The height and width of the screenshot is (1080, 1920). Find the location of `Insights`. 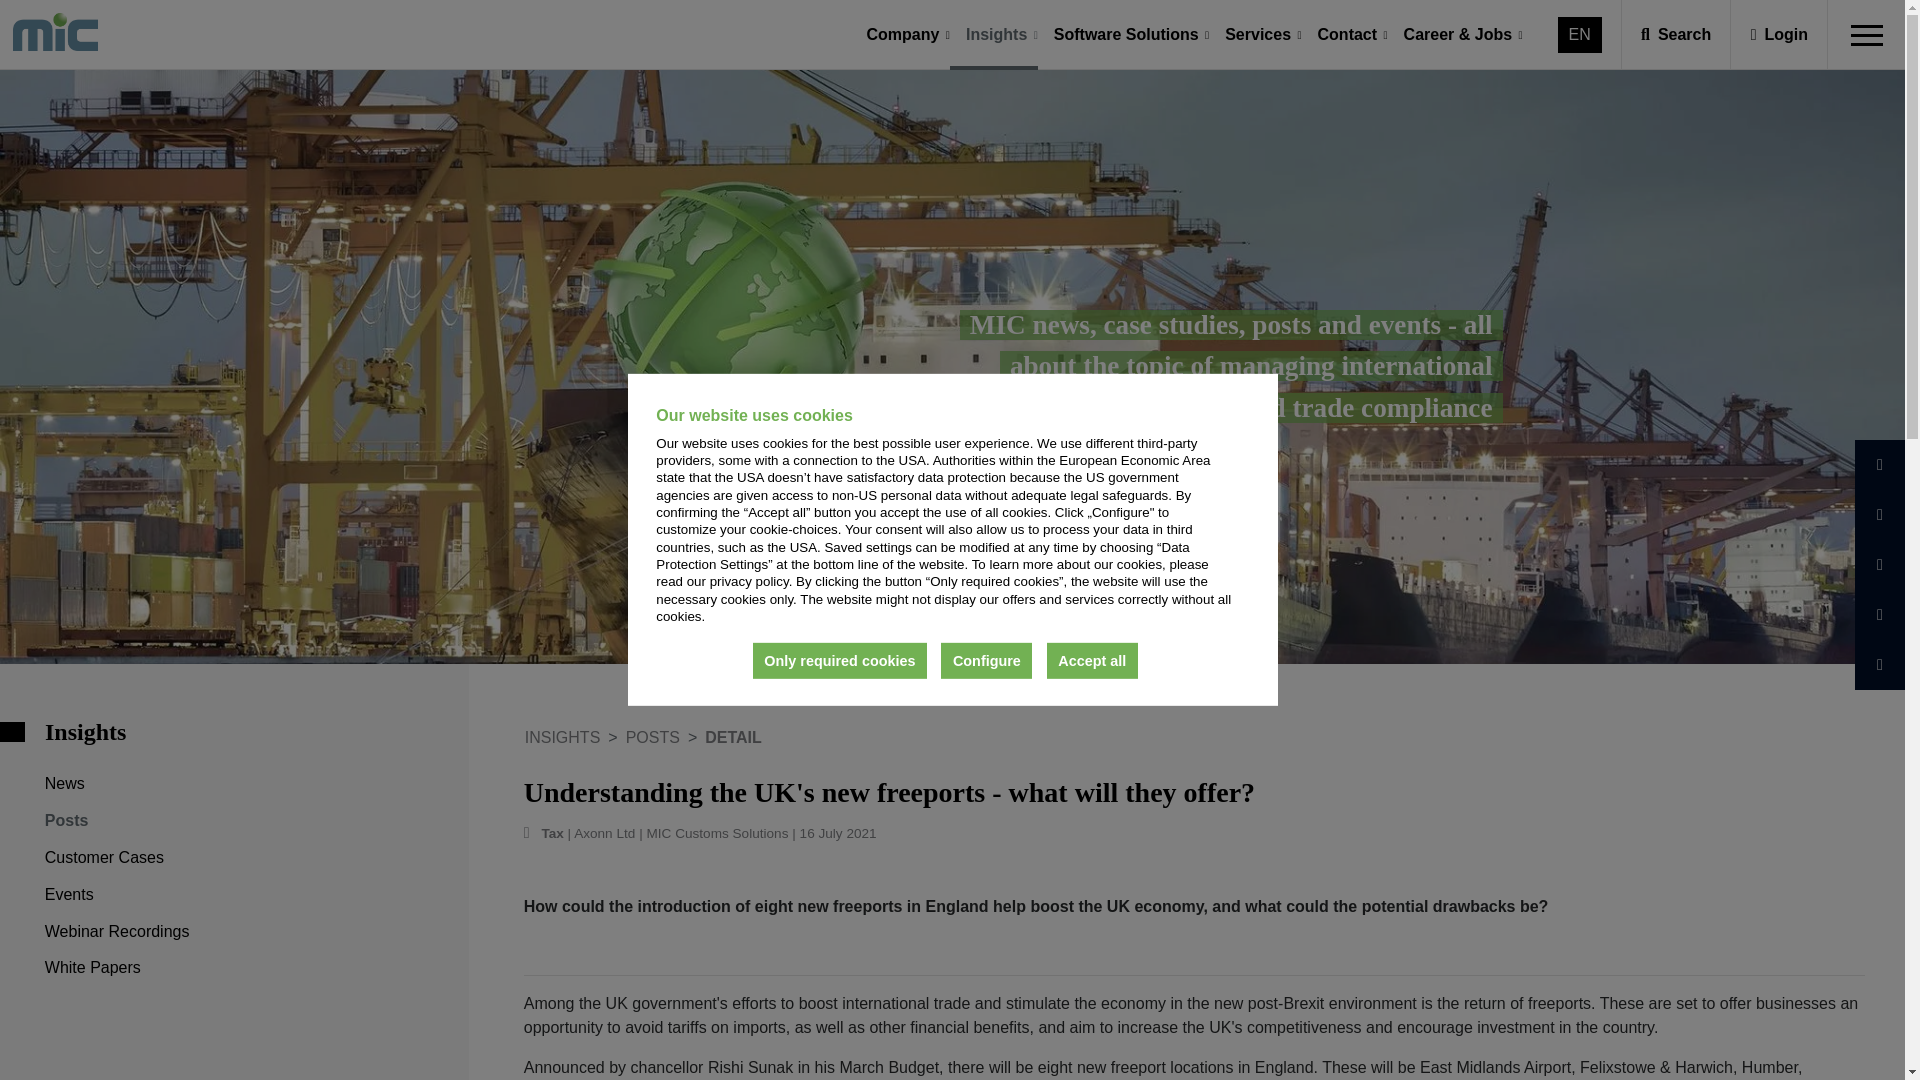

Insights is located at coordinates (996, 35).